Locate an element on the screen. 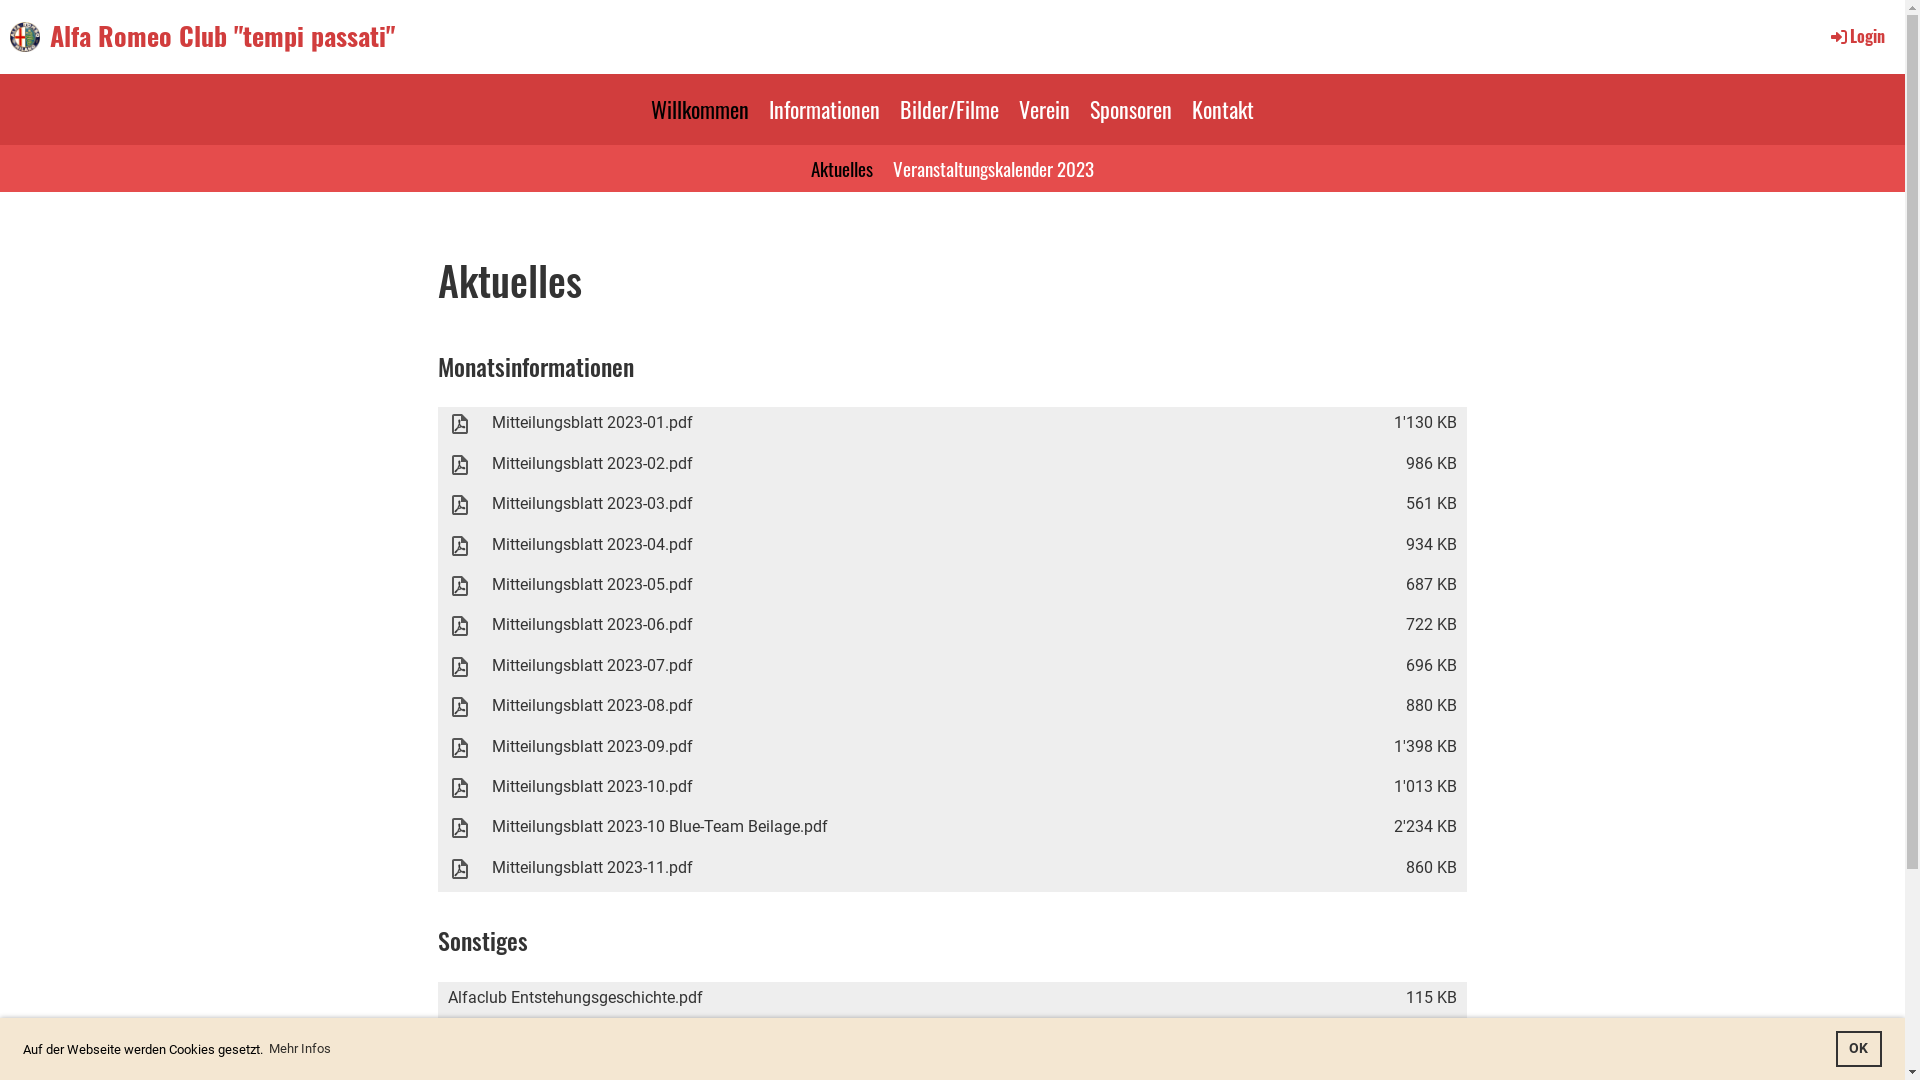  Mitteilungsblatt 2023-05.pdf 687 KB is located at coordinates (953, 589).